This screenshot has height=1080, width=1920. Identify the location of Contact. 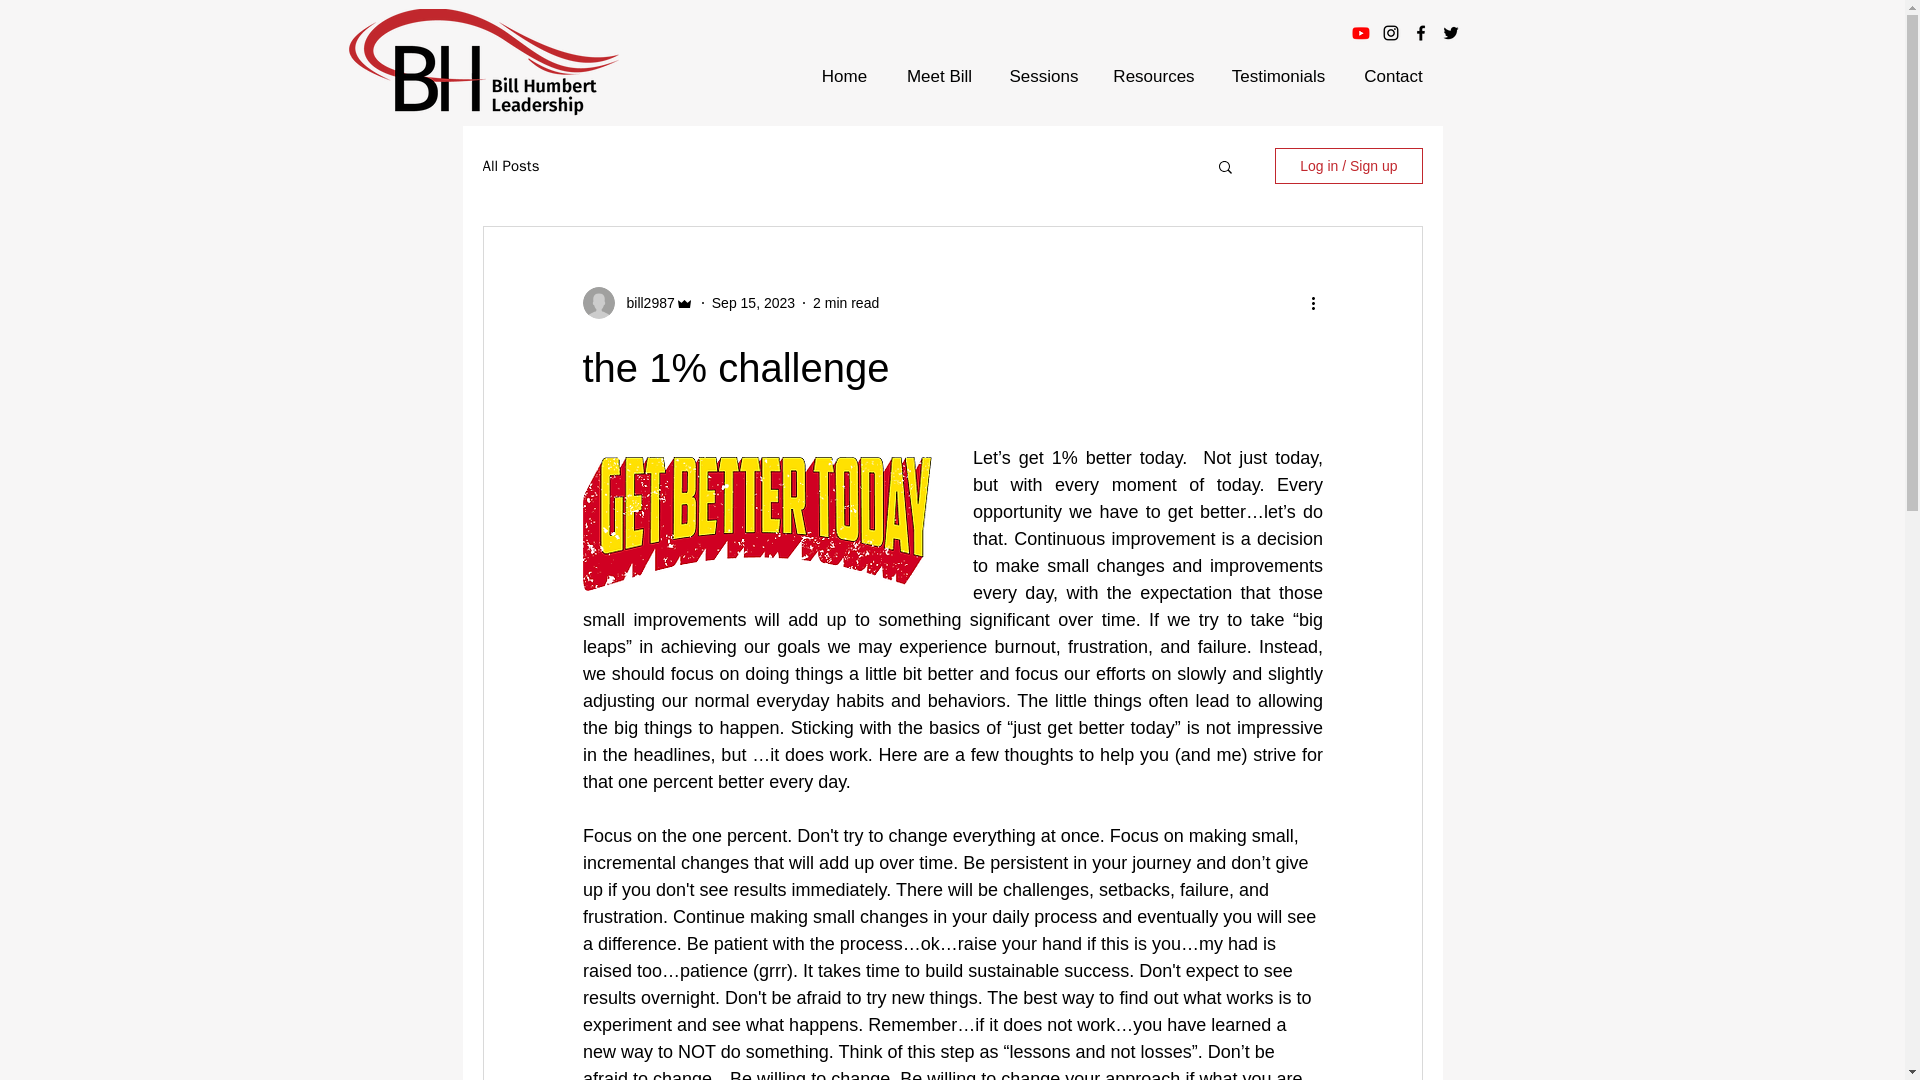
(1392, 76).